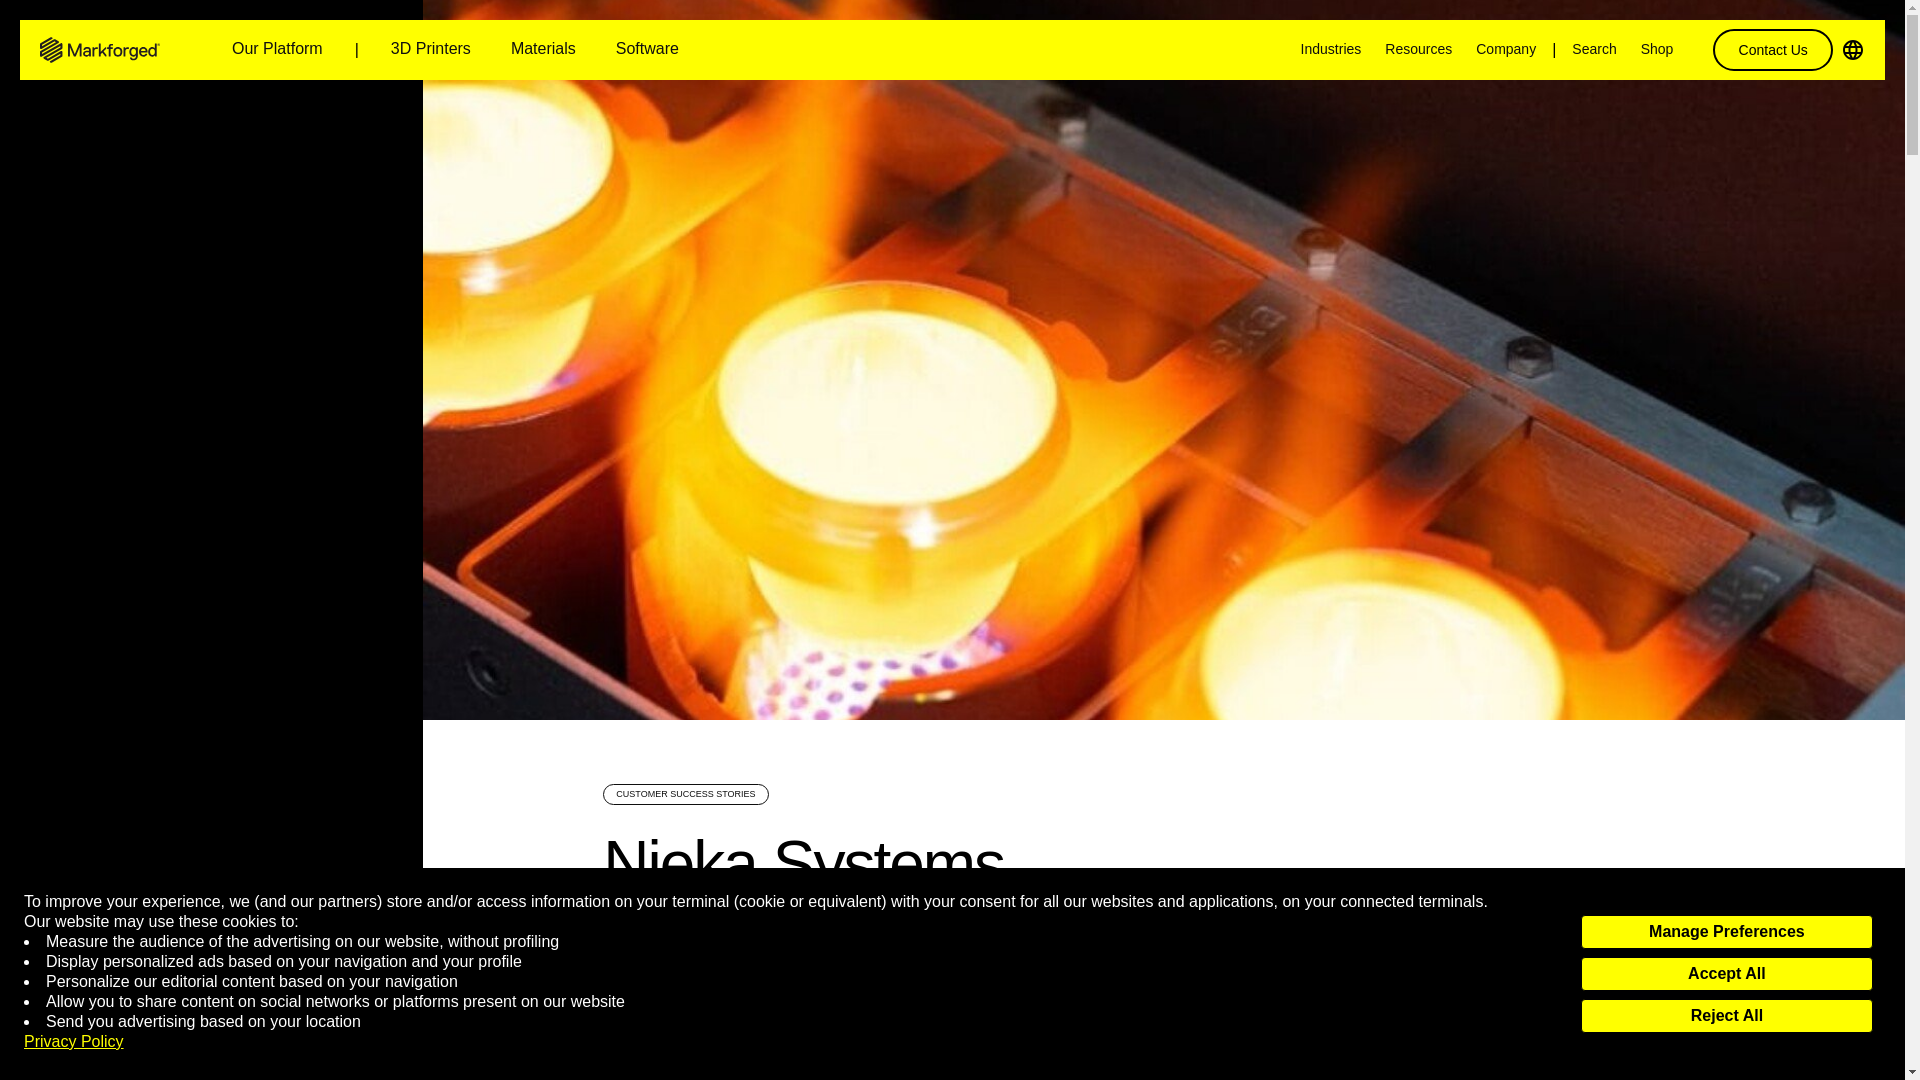 This screenshot has width=1920, height=1080. I want to click on 3D Printers, so click(430, 50).